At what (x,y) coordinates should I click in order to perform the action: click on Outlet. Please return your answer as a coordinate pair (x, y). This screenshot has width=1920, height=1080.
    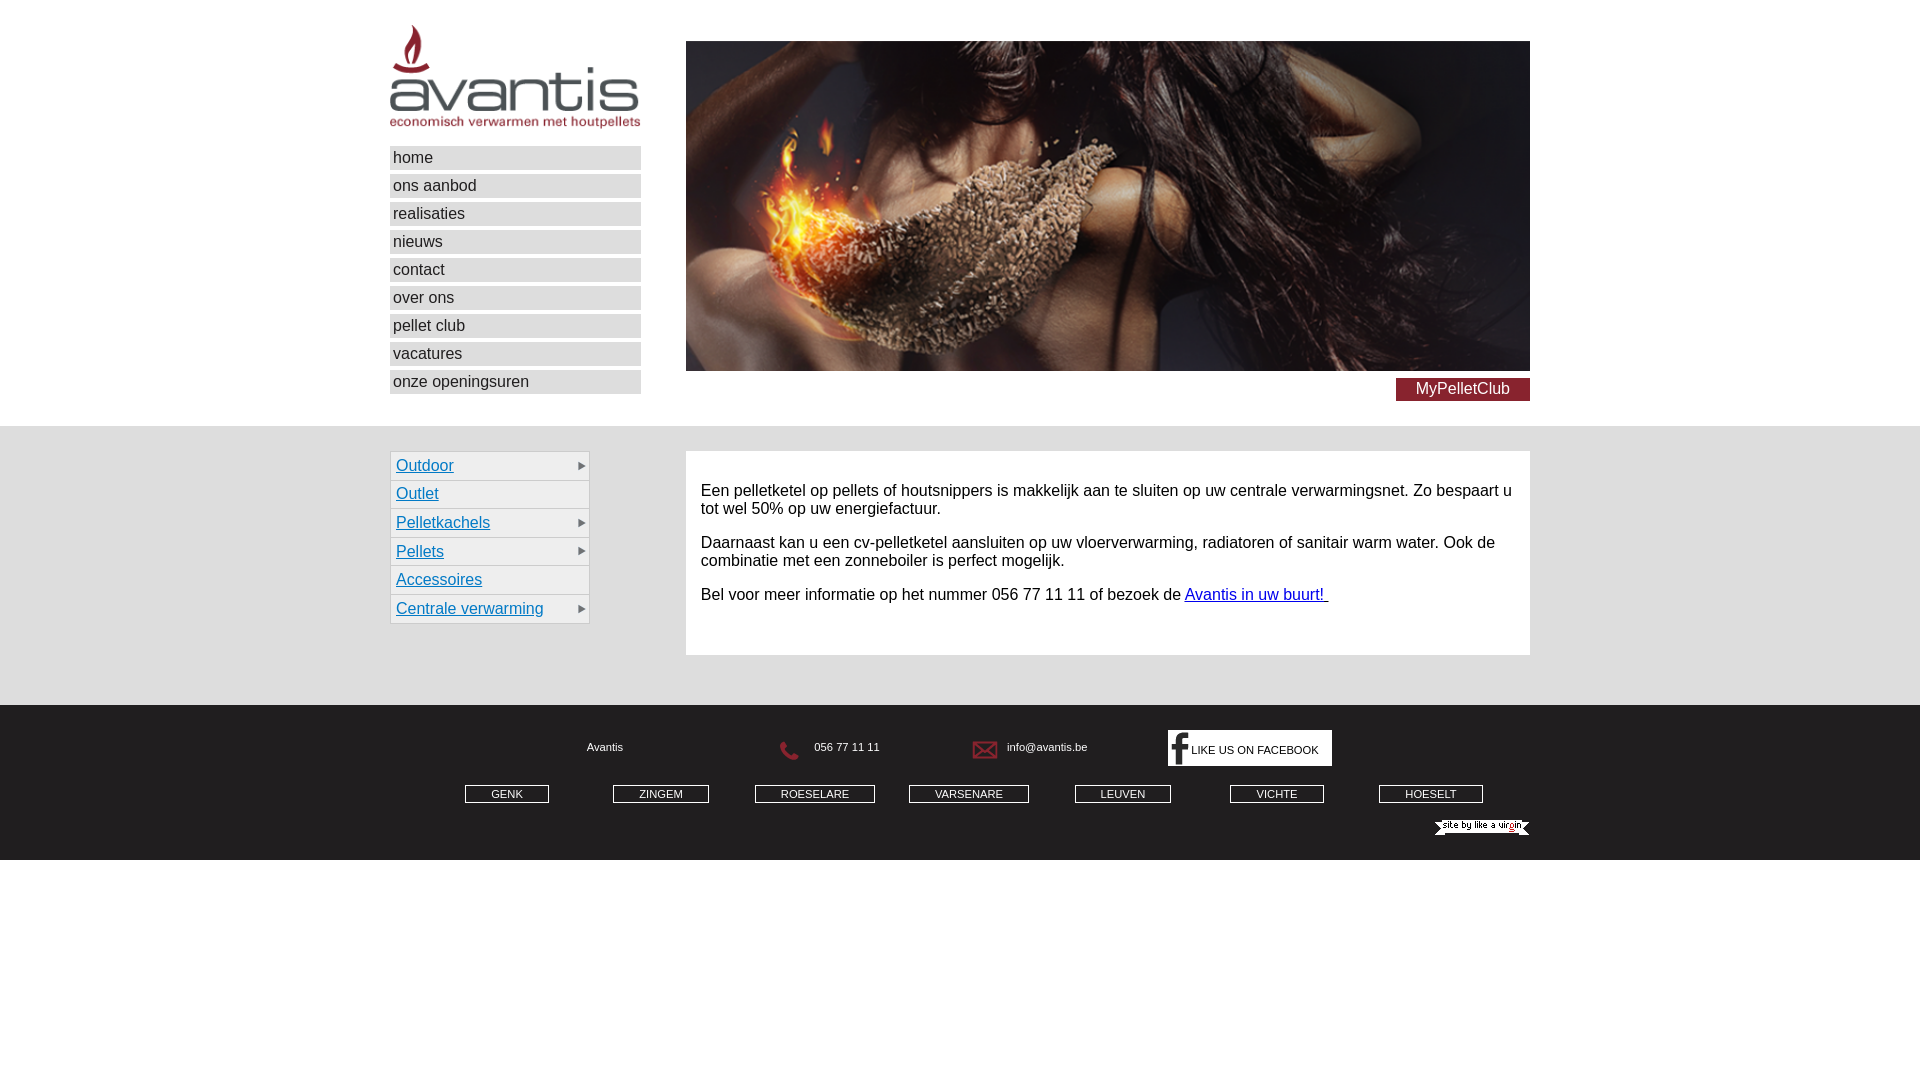
    Looking at the image, I should click on (490, 494).